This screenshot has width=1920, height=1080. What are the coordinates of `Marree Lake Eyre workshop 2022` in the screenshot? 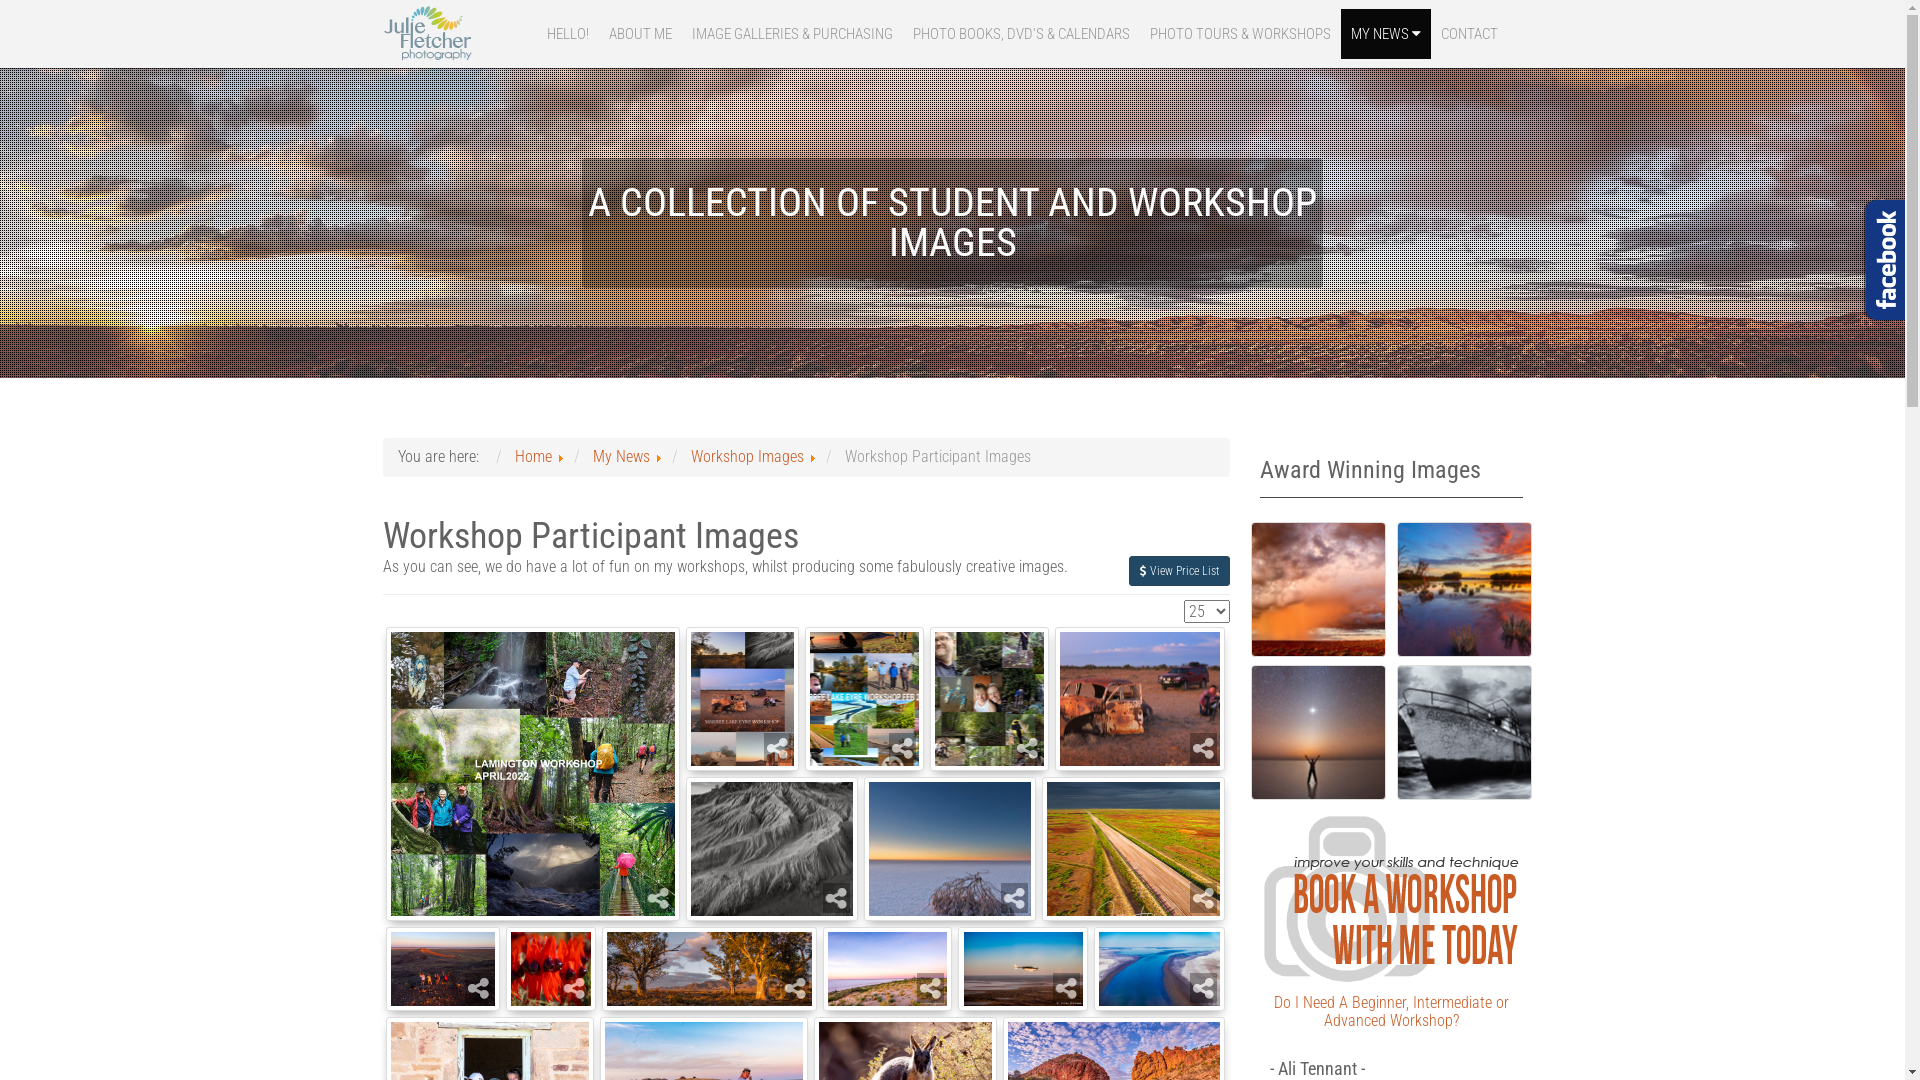 It's located at (1134, 849).